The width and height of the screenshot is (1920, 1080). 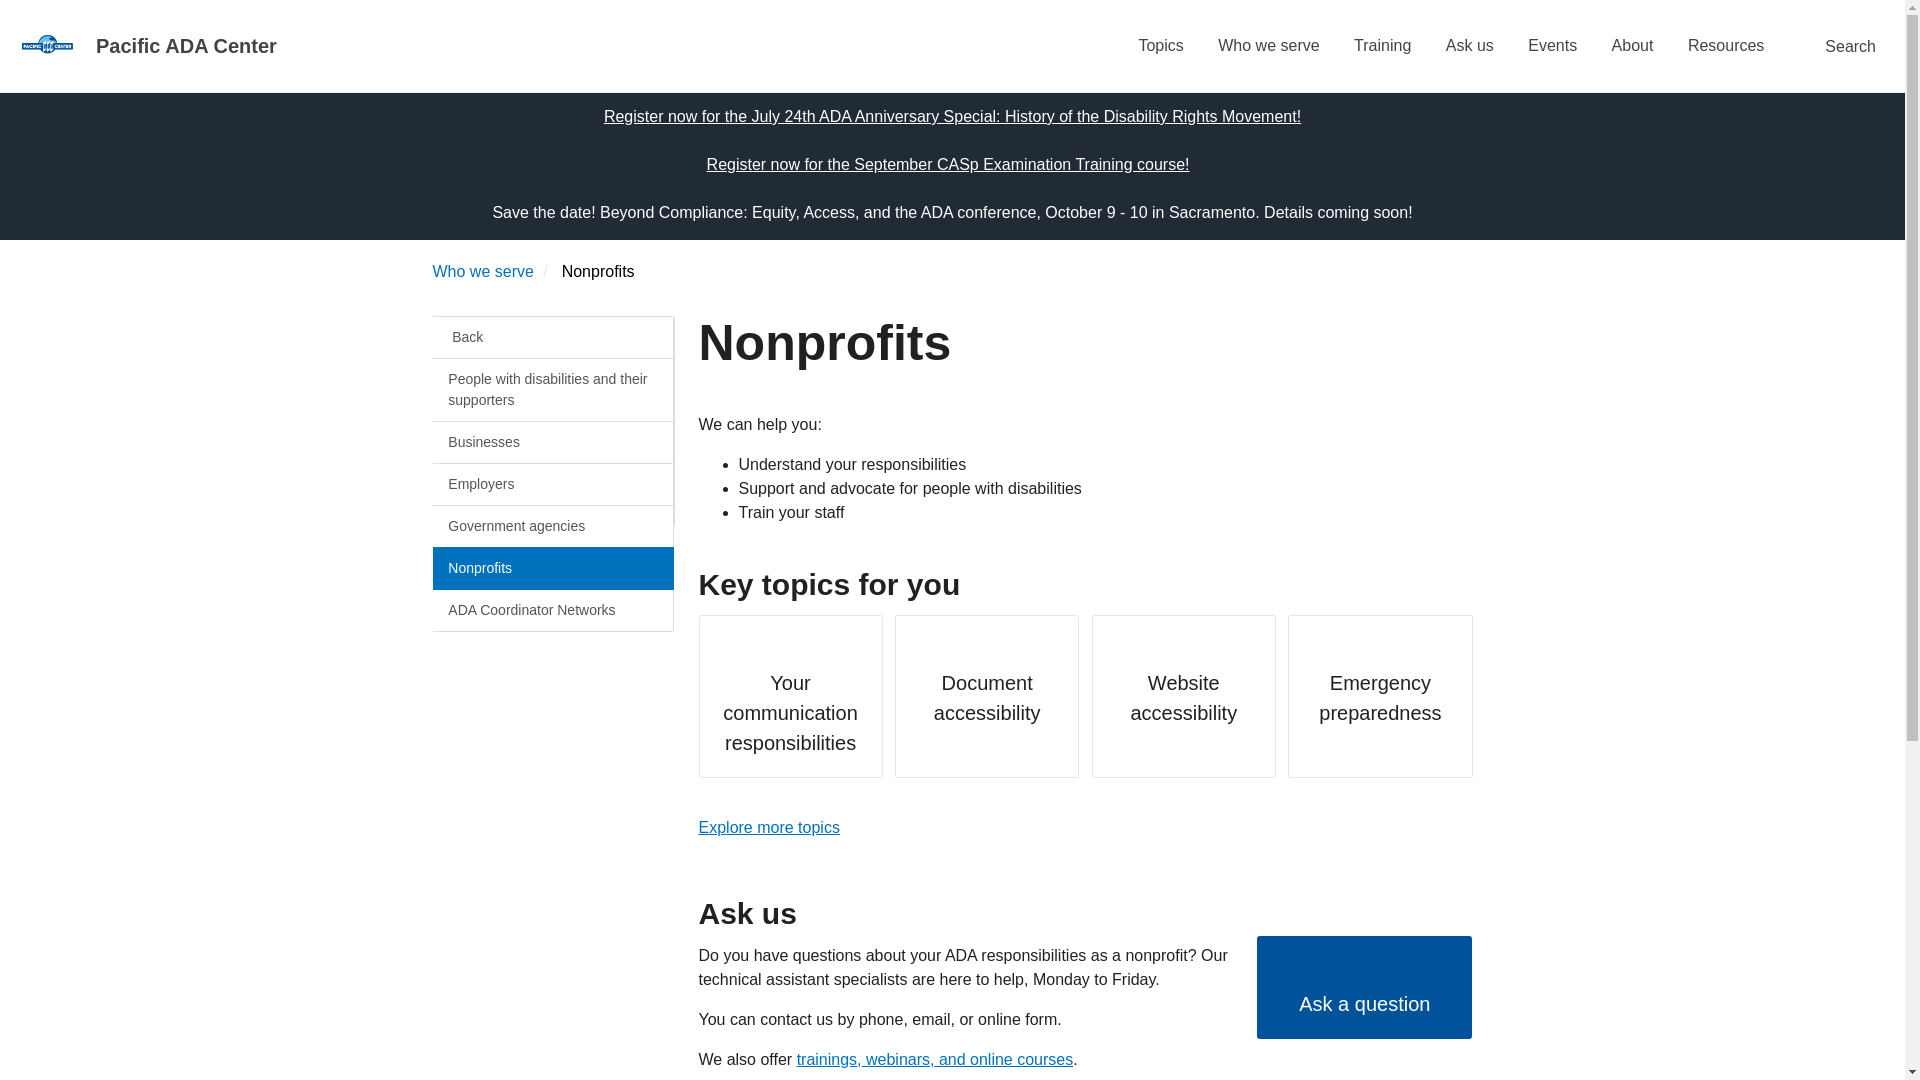 I want to click on Home, so click(x=48, y=44).